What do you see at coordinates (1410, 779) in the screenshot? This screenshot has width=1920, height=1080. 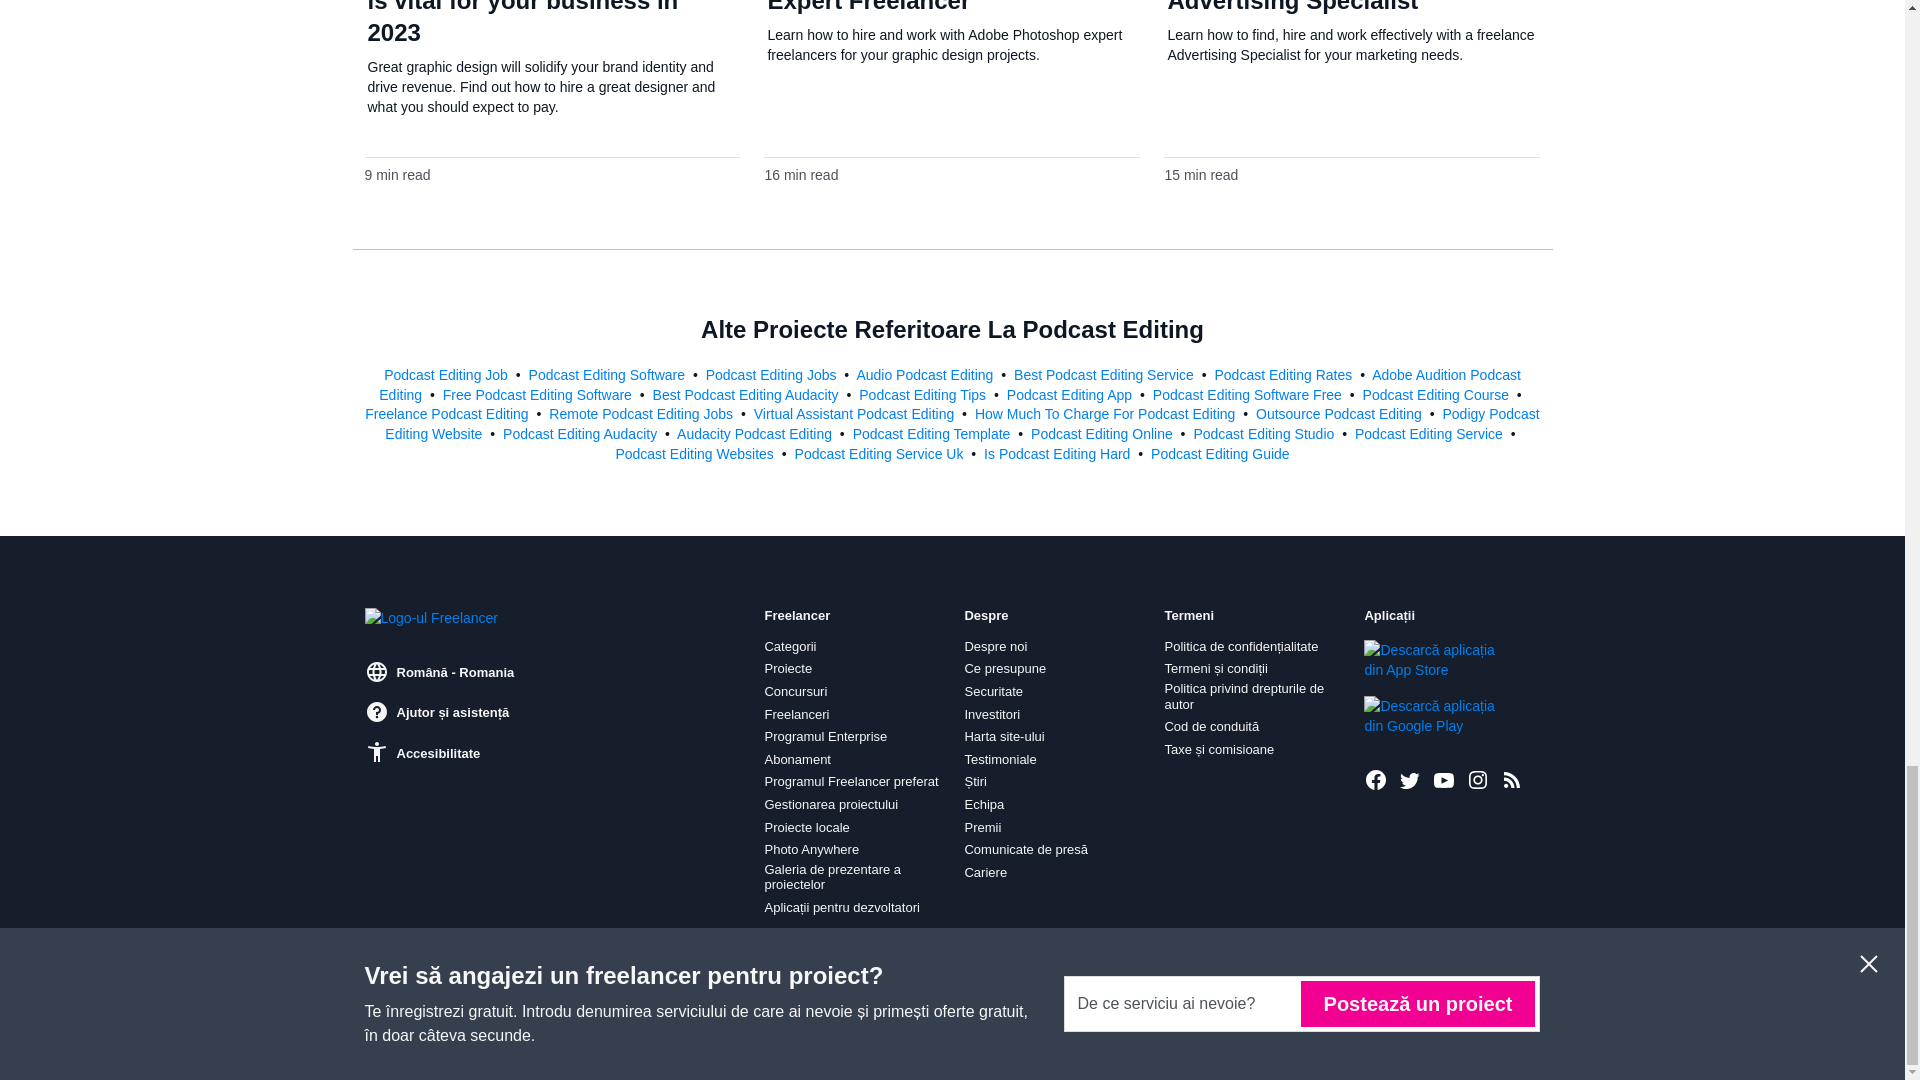 I see `Freelancer pe Twitter` at bounding box center [1410, 779].